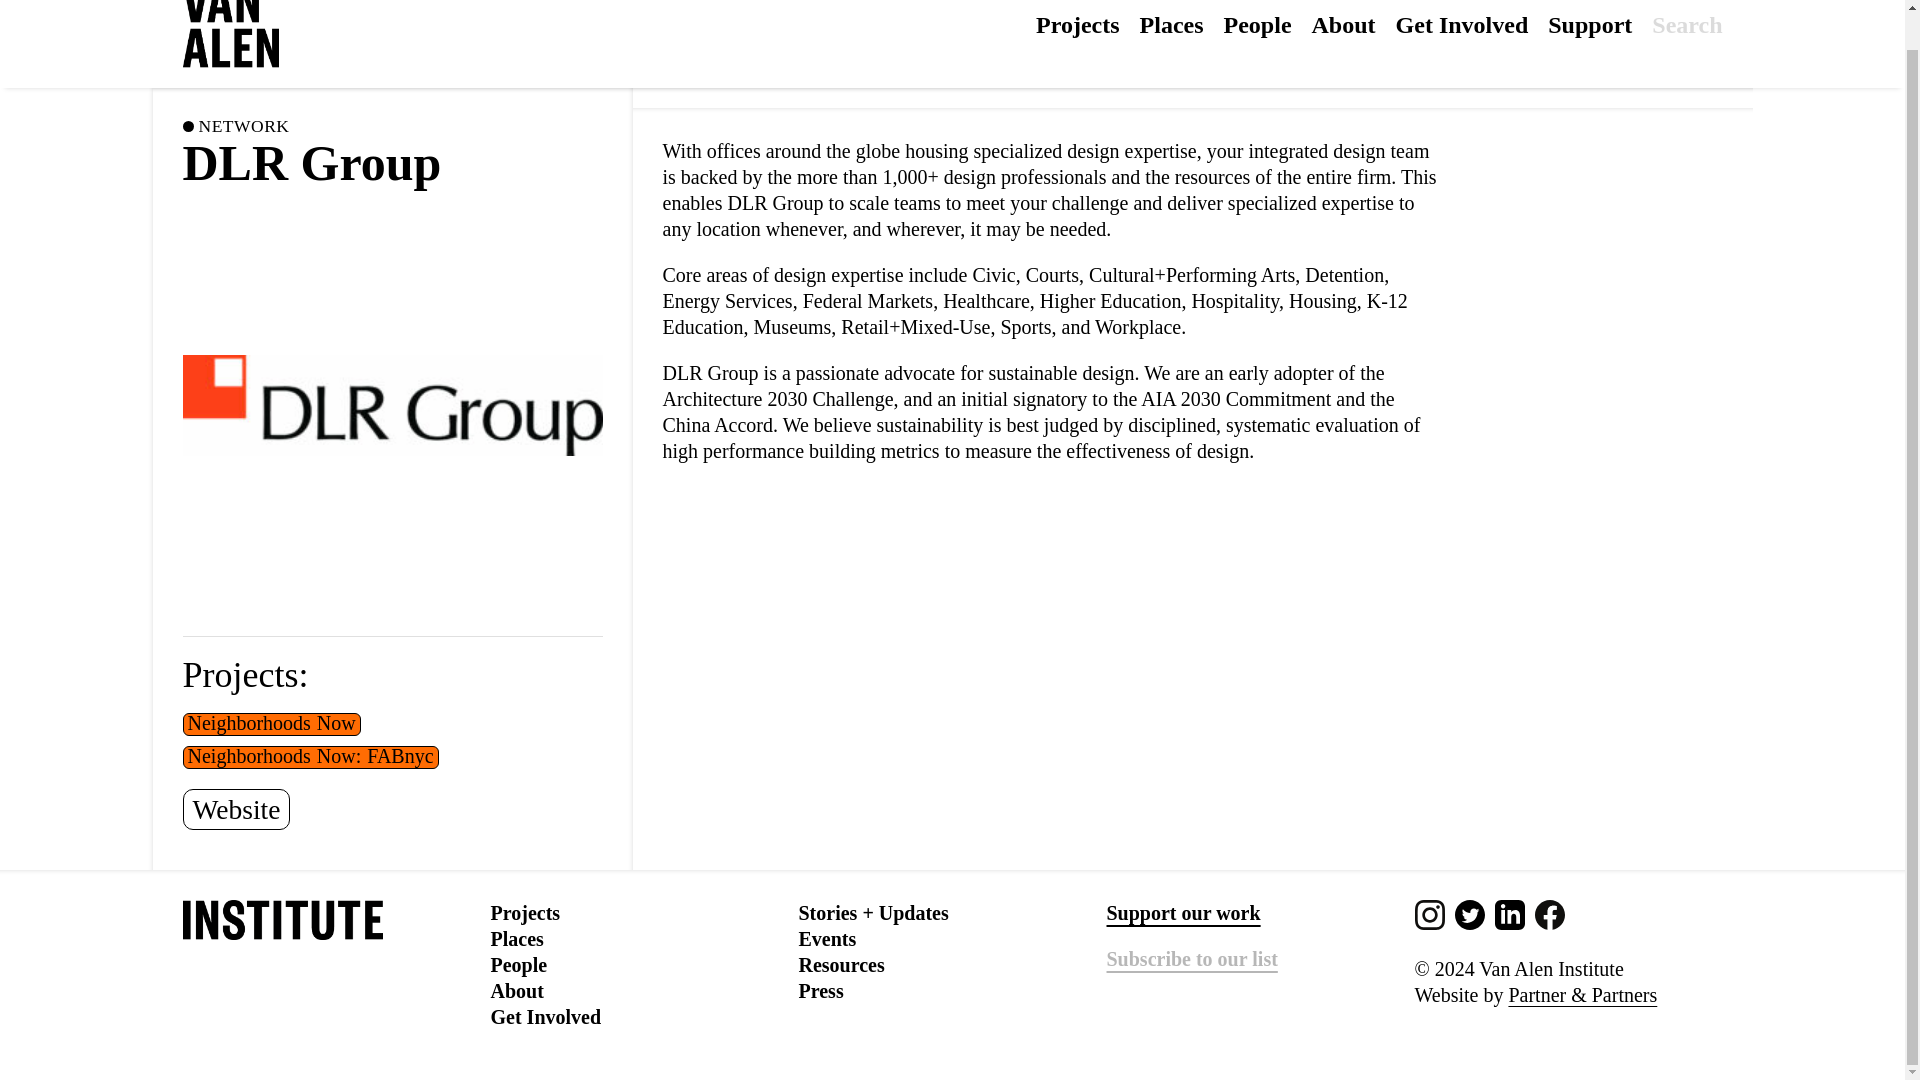 Image resolution: width=1920 pixels, height=1080 pixels. What do you see at coordinates (1258, 24) in the screenshot?
I see `People` at bounding box center [1258, 24].